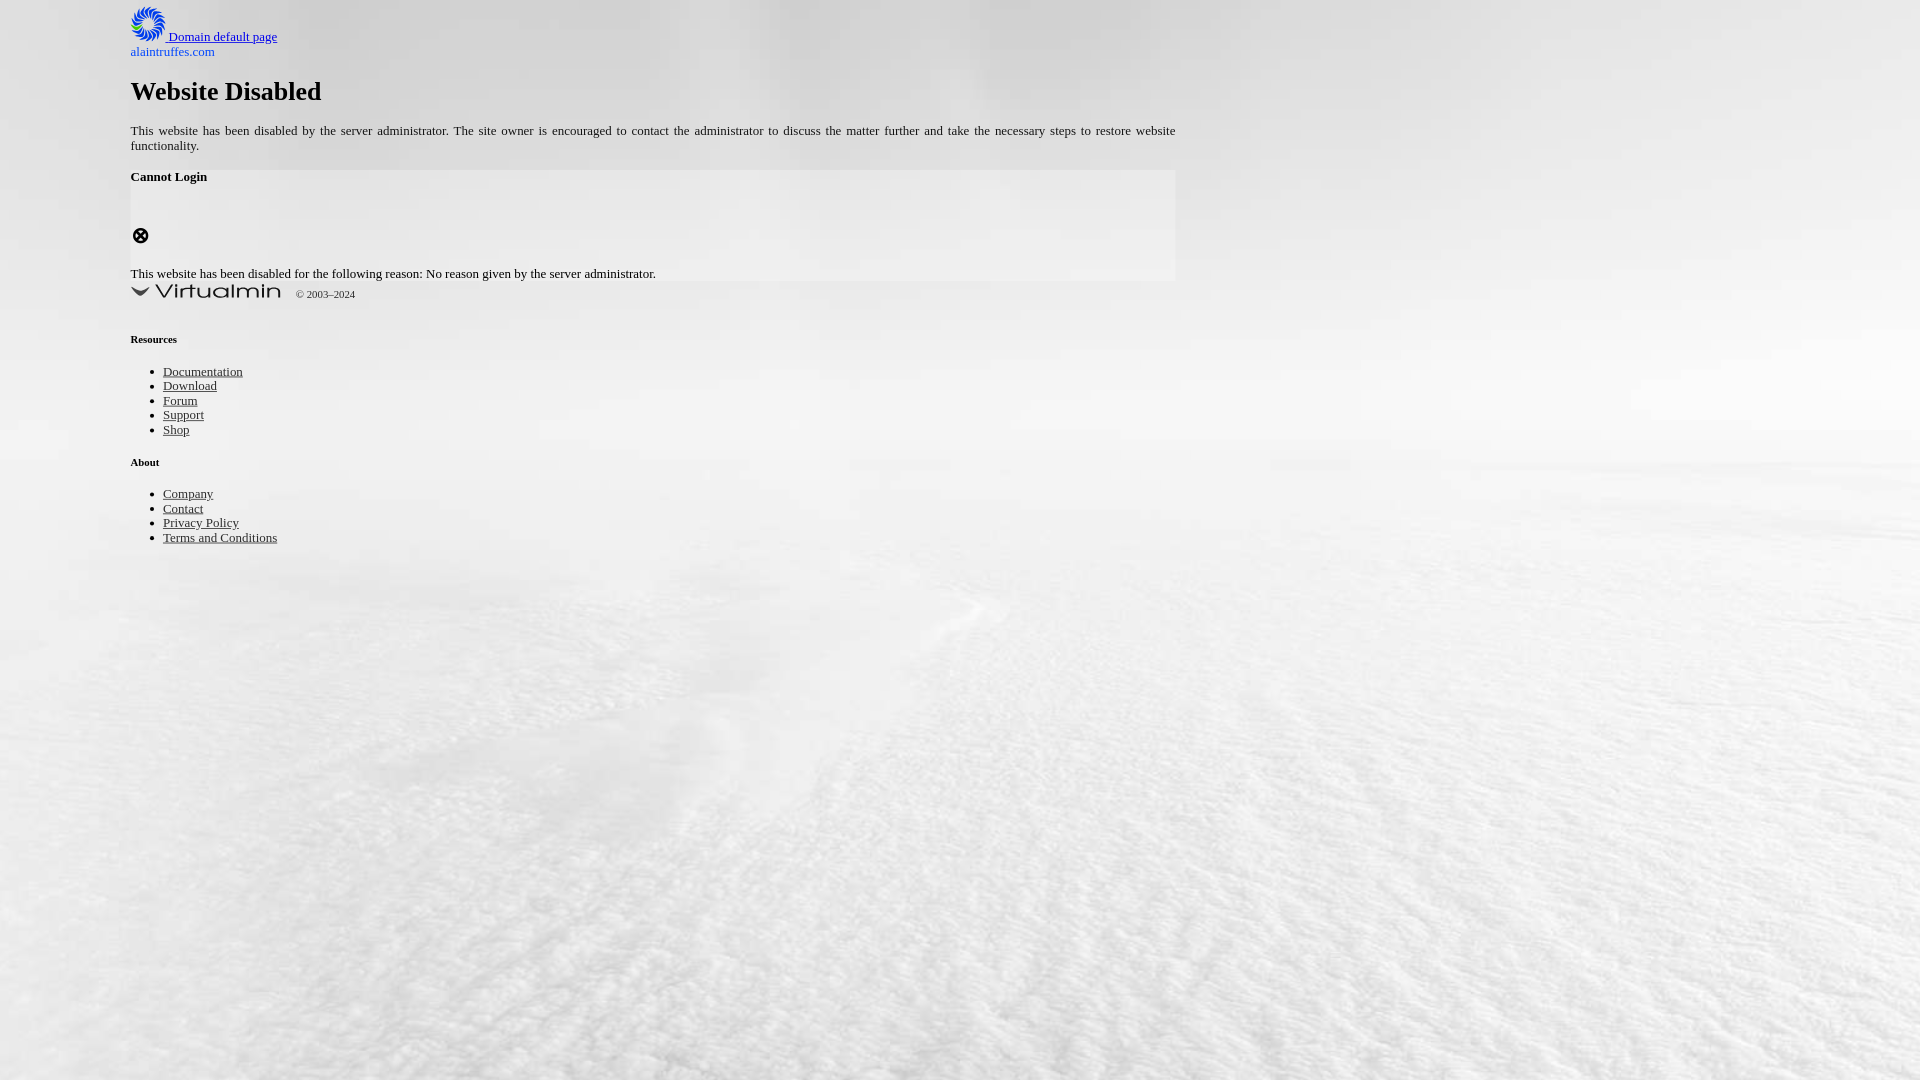  What do you see at coordinates (188, 416) in the screenshot?
I see `Support` at bounding box center [188, 416].